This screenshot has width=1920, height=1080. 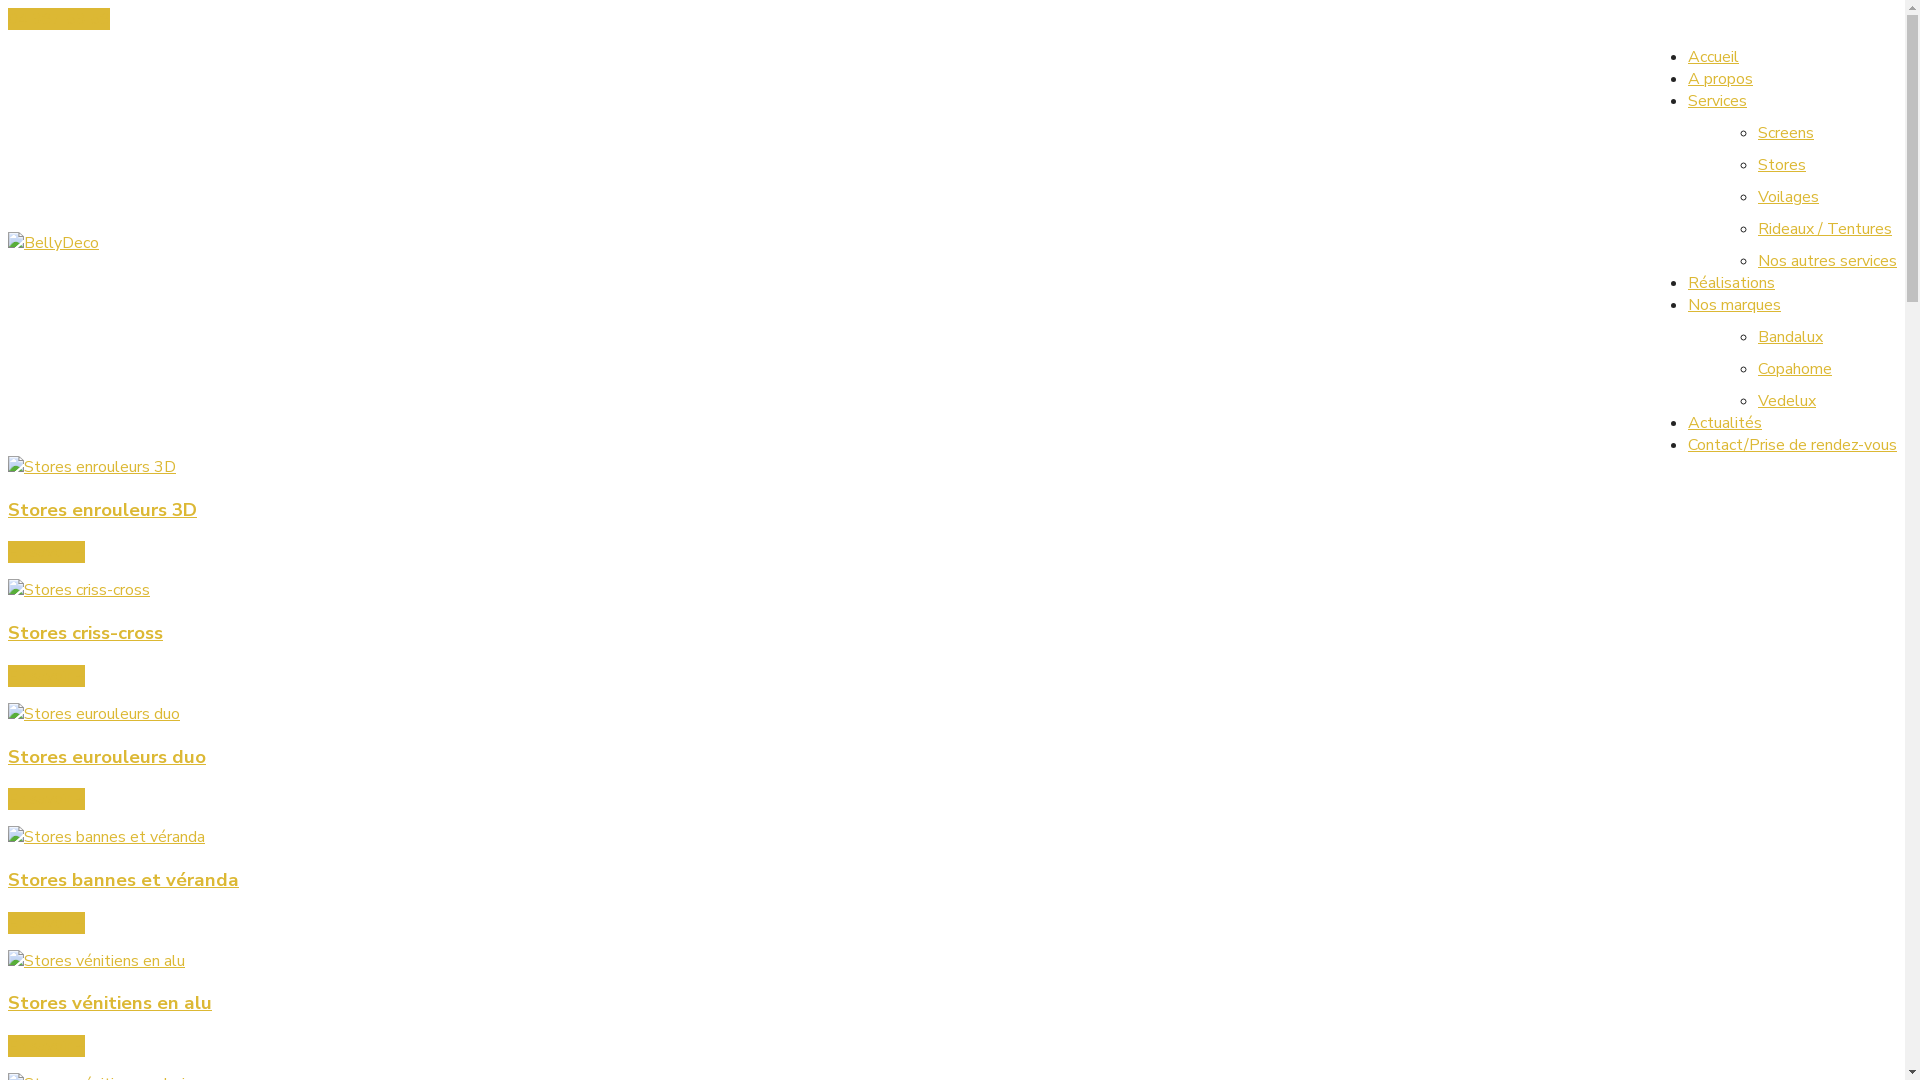 I want to click on Stores criss-cross, so click(x=86, y=633).